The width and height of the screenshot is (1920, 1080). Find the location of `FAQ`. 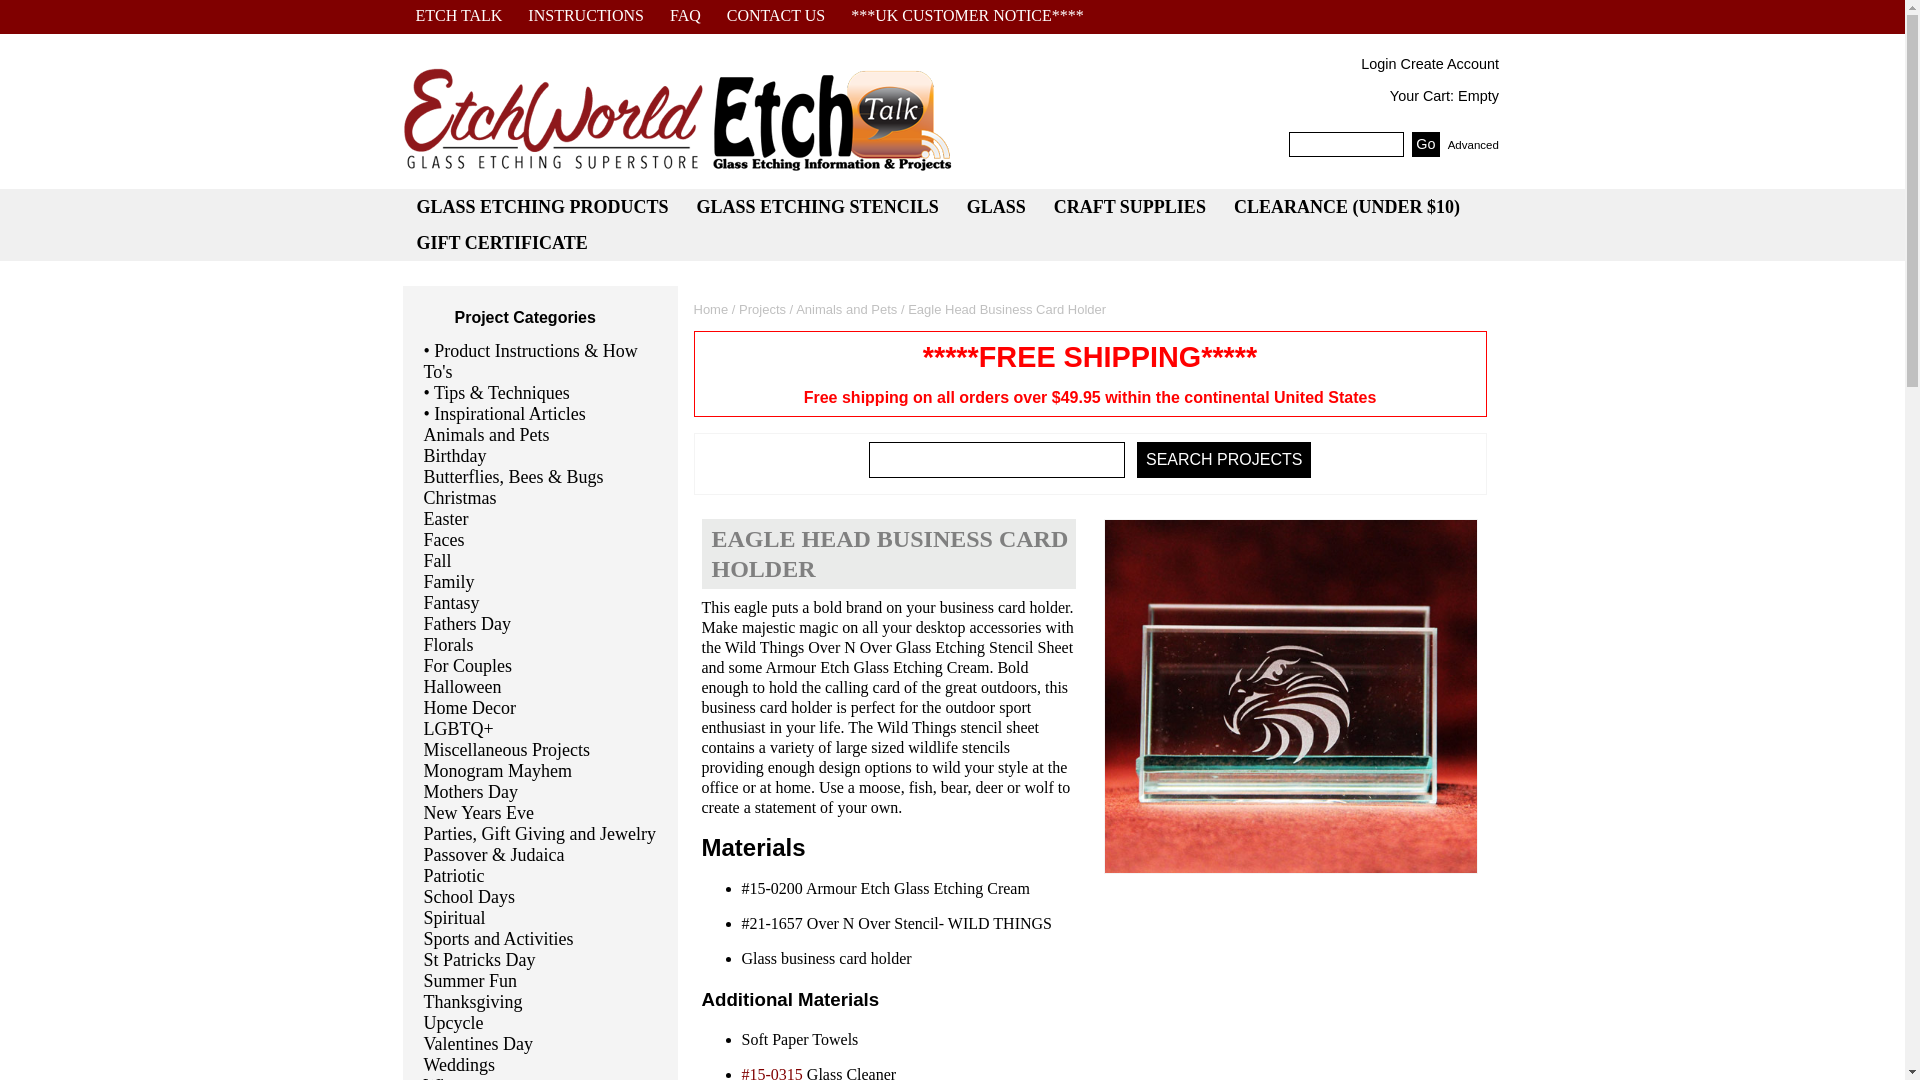

FAQ is located at coordinates (685, 16).